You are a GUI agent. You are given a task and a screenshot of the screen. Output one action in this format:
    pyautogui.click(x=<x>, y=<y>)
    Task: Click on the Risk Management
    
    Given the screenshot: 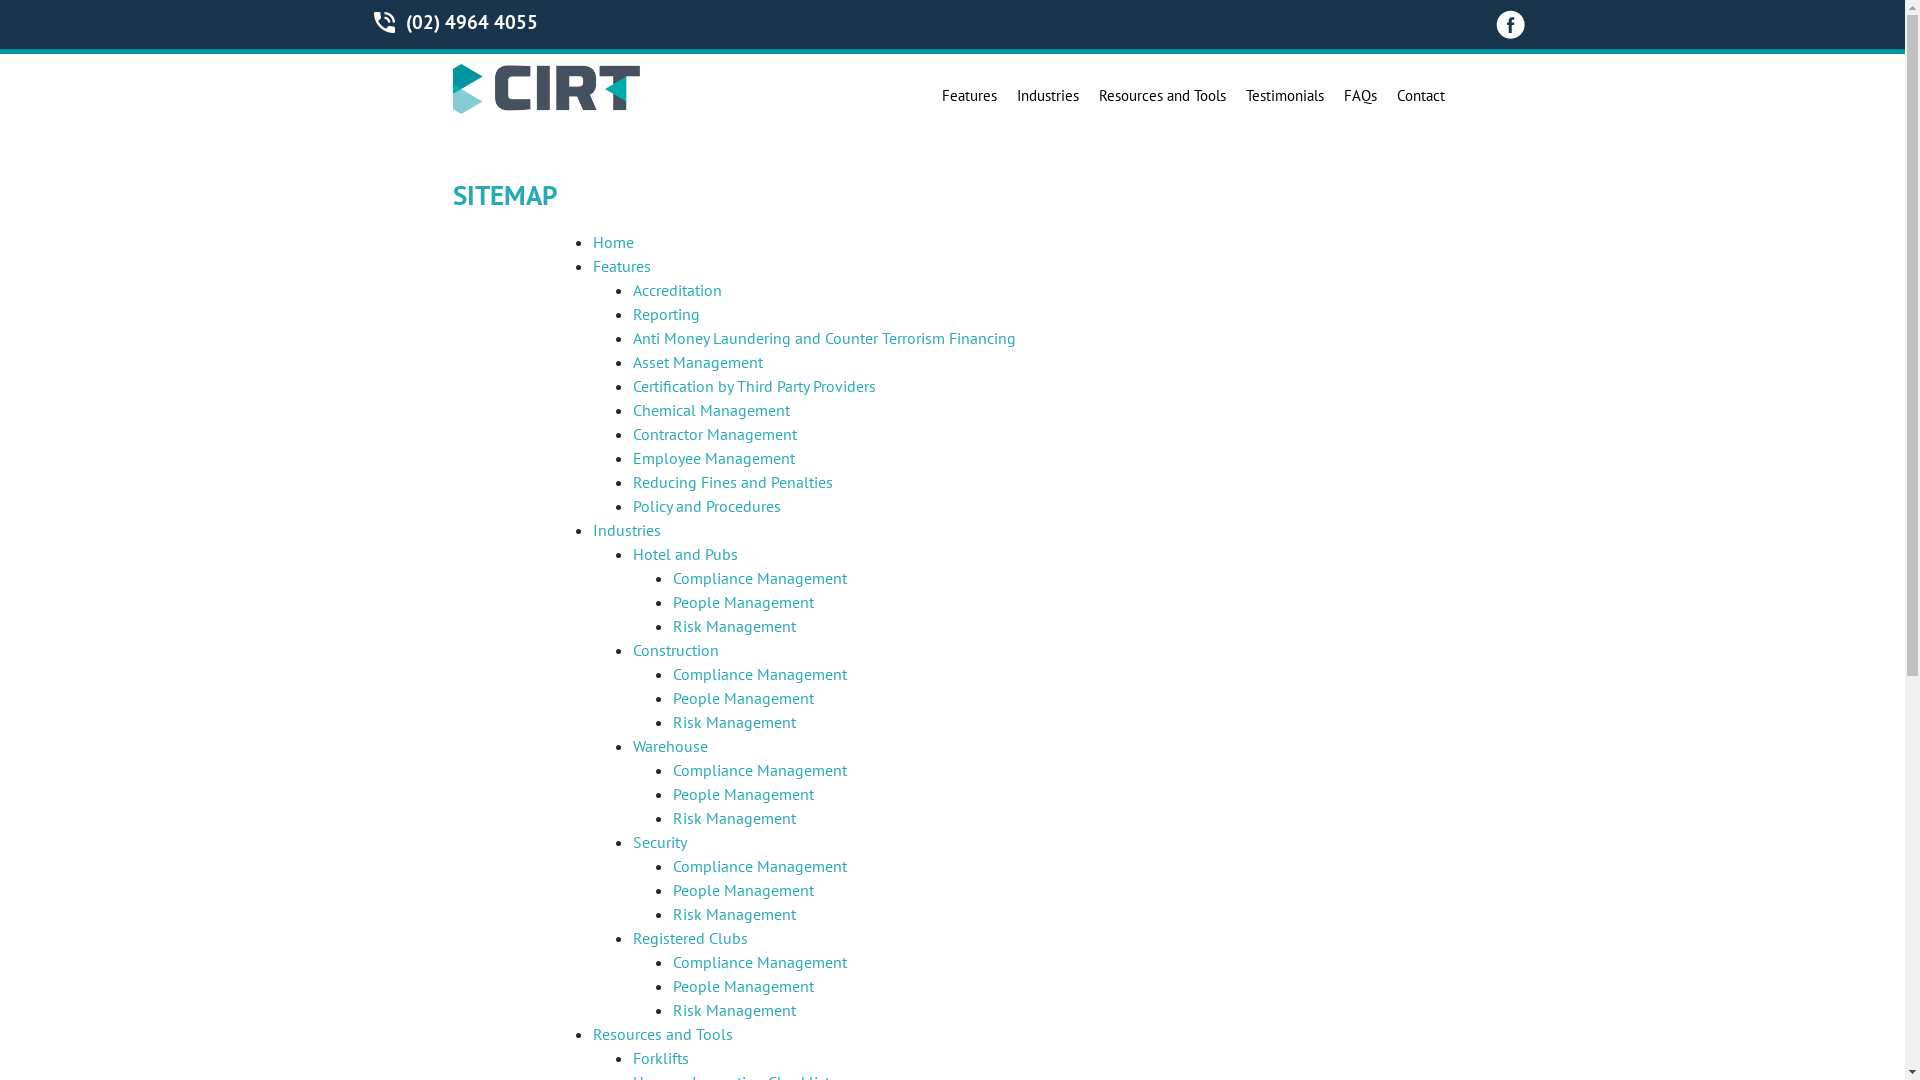 What is the action you would take?
    pyautogui.click(x=734, y=1010)
    